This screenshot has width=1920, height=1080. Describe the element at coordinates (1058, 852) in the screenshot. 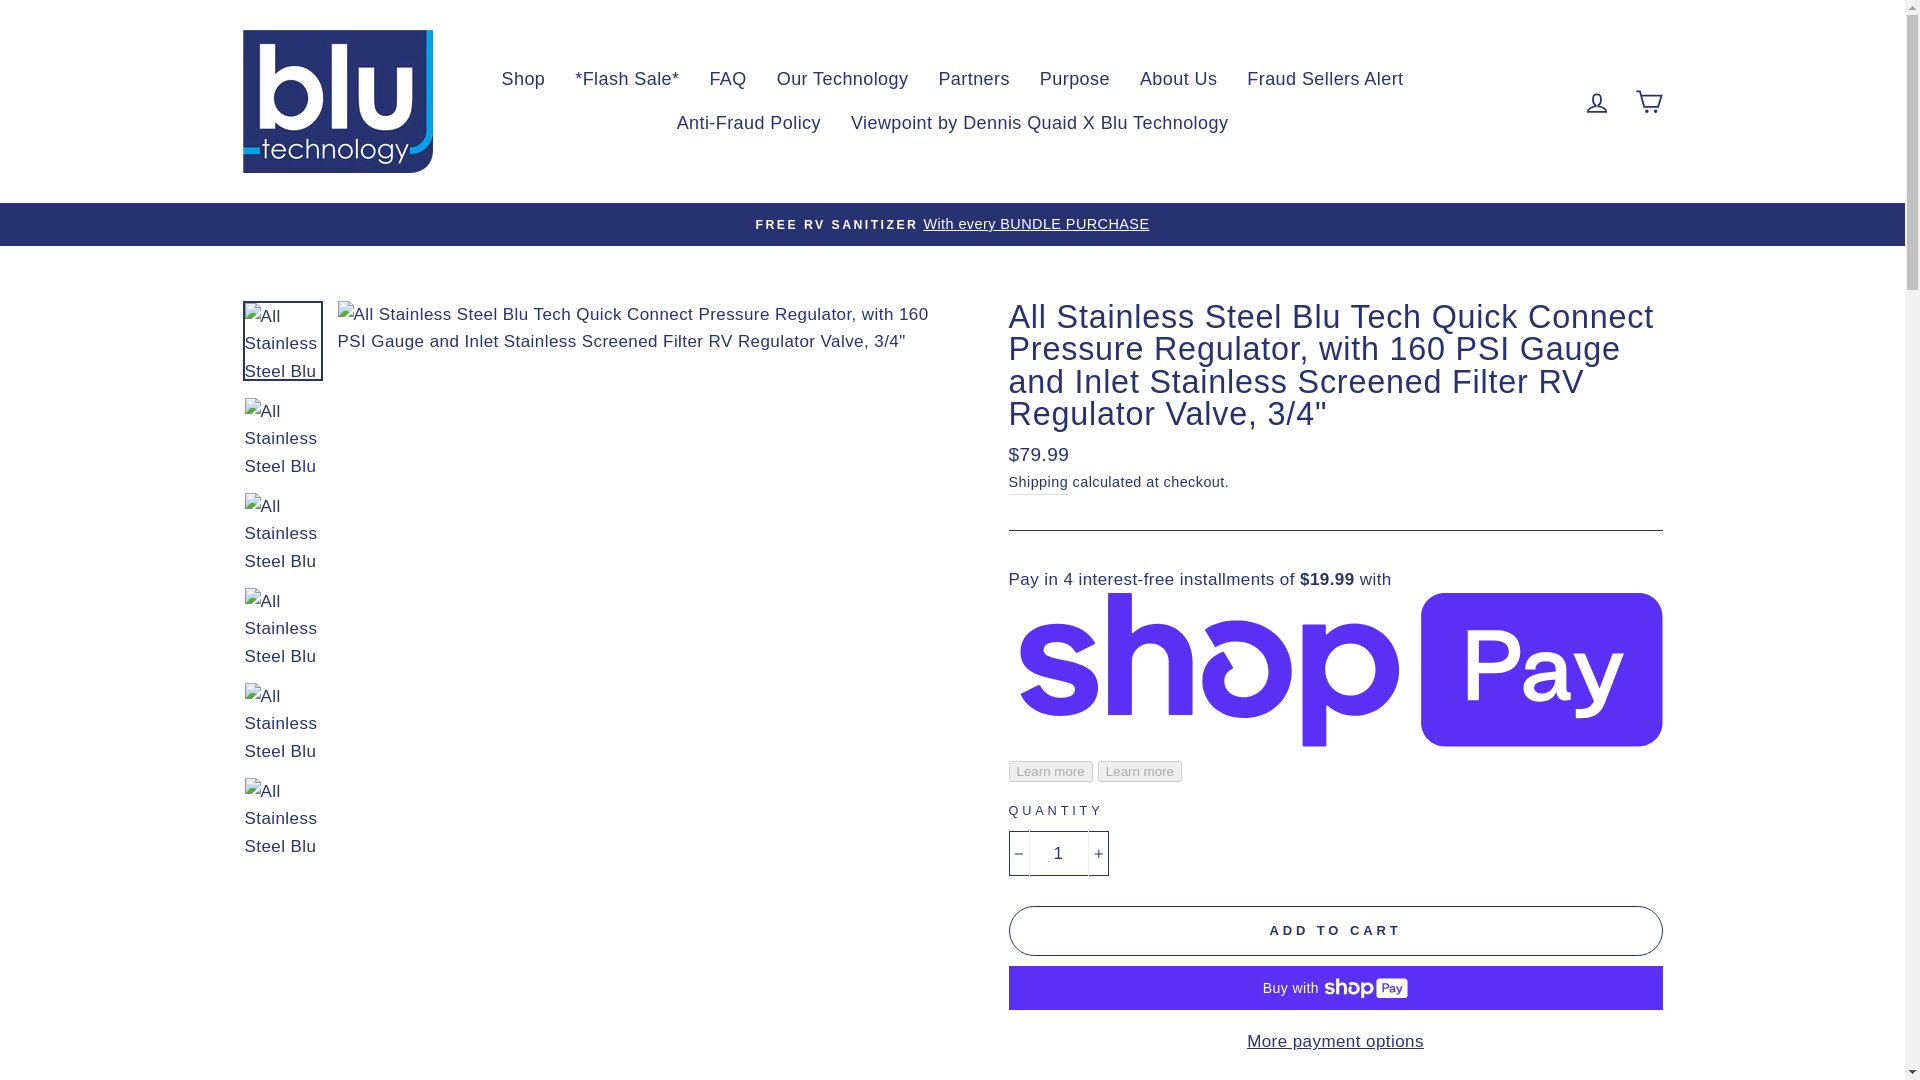

I see `1` at that location.